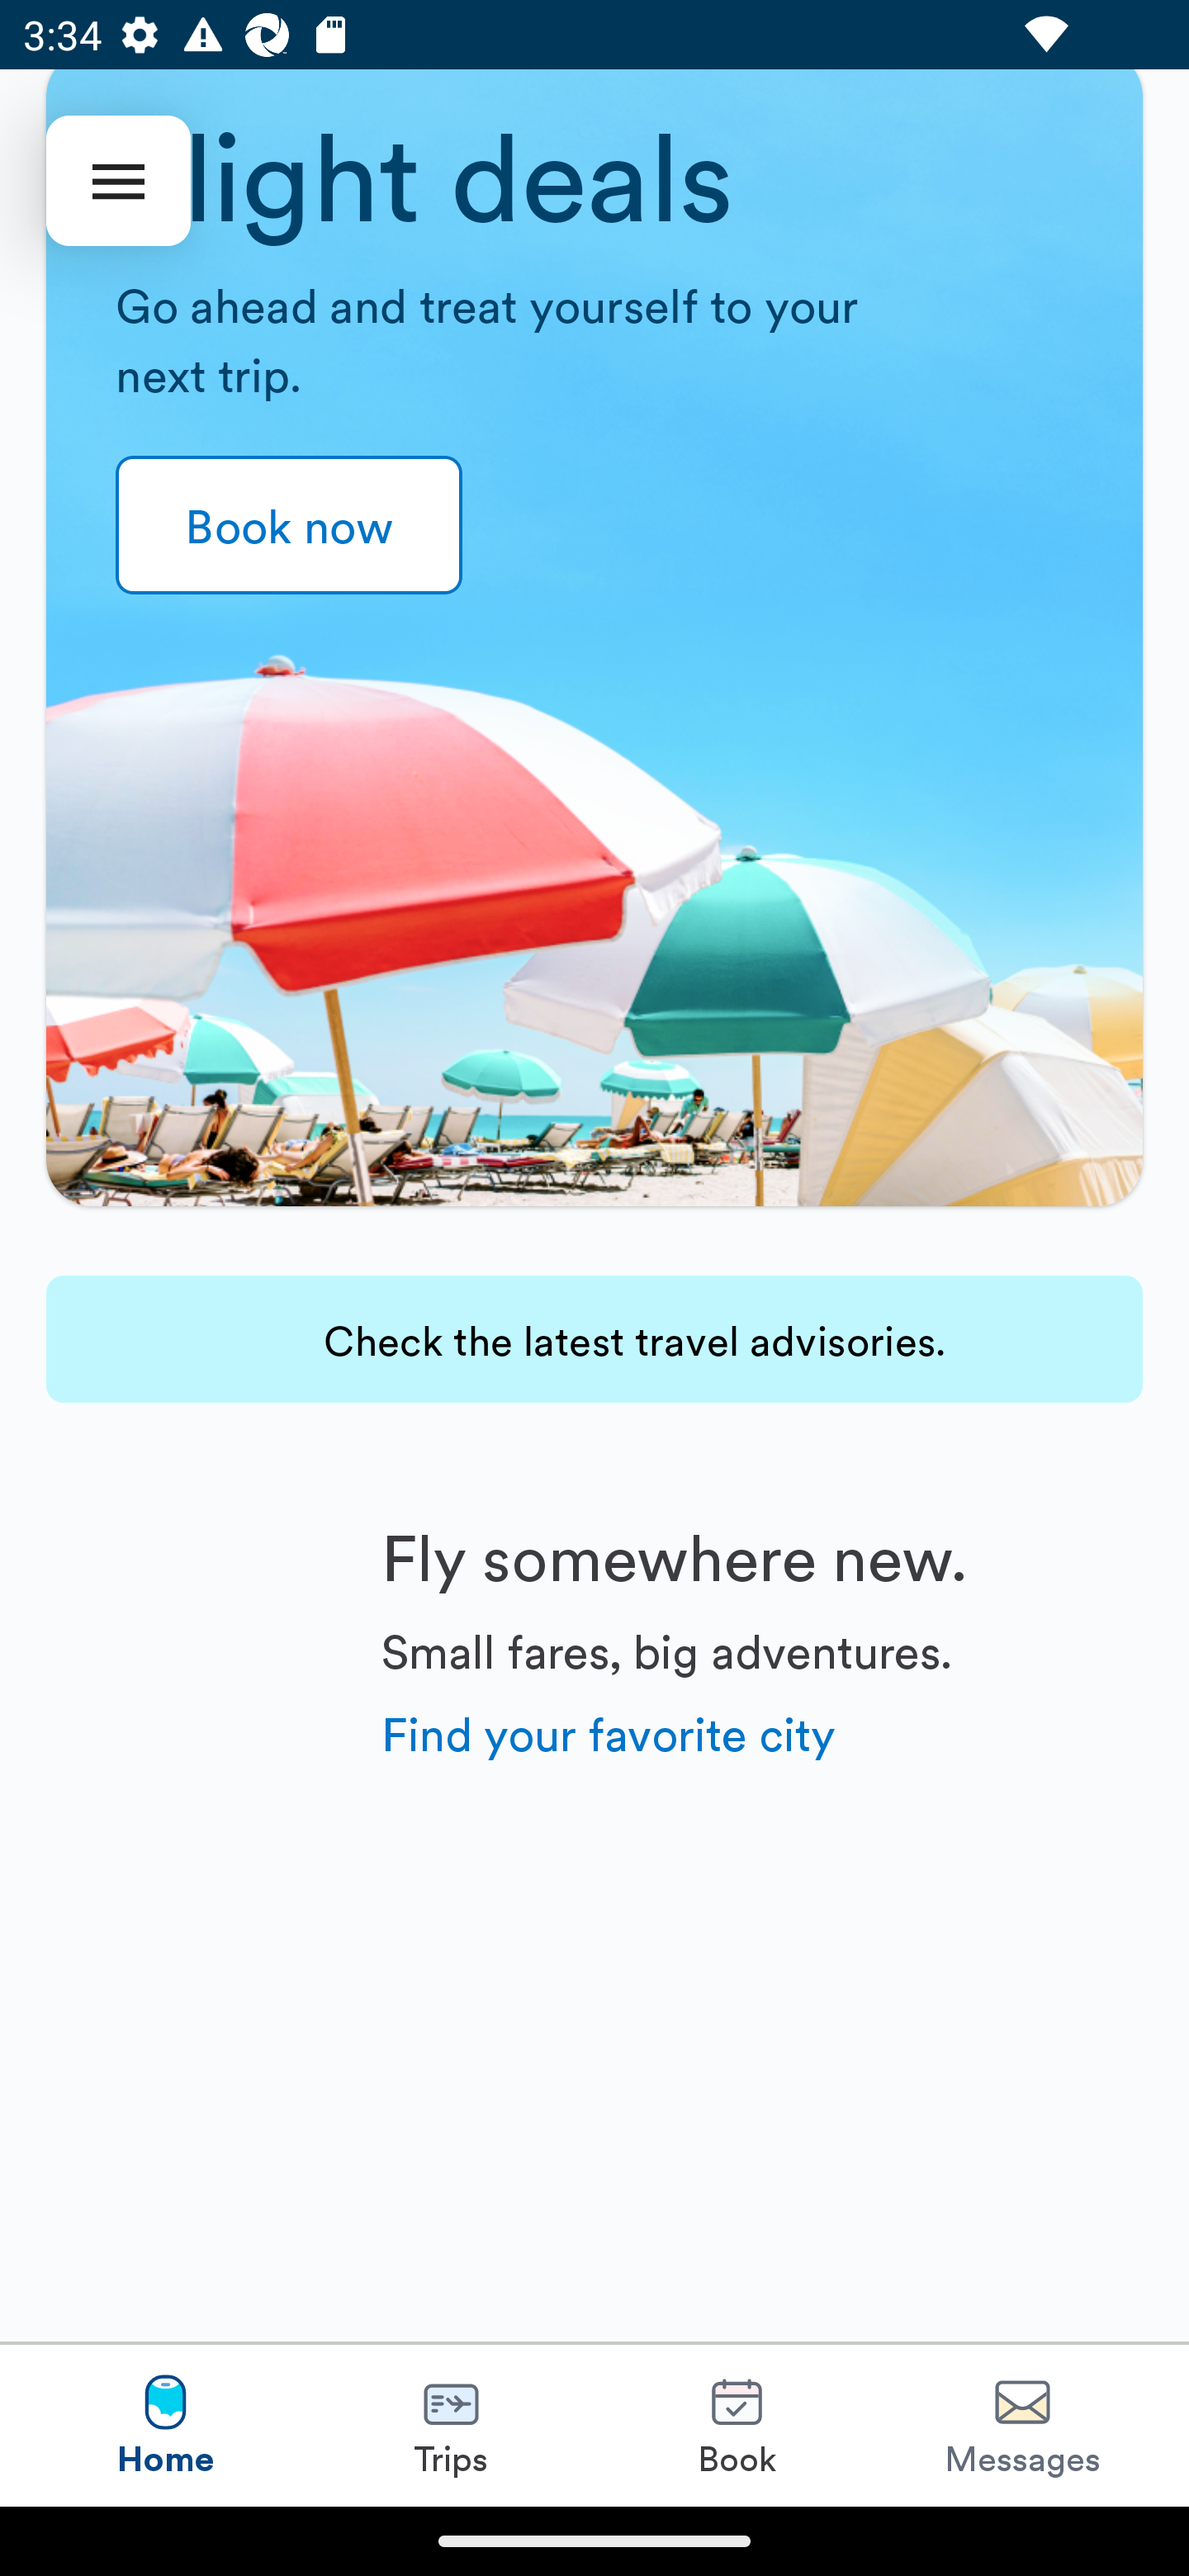 This screenshot has height=2576, width=1189. Describe the element at coordinates (594, 1339) in the screenshot. I see `Check the latest travel advisories.` at that location.